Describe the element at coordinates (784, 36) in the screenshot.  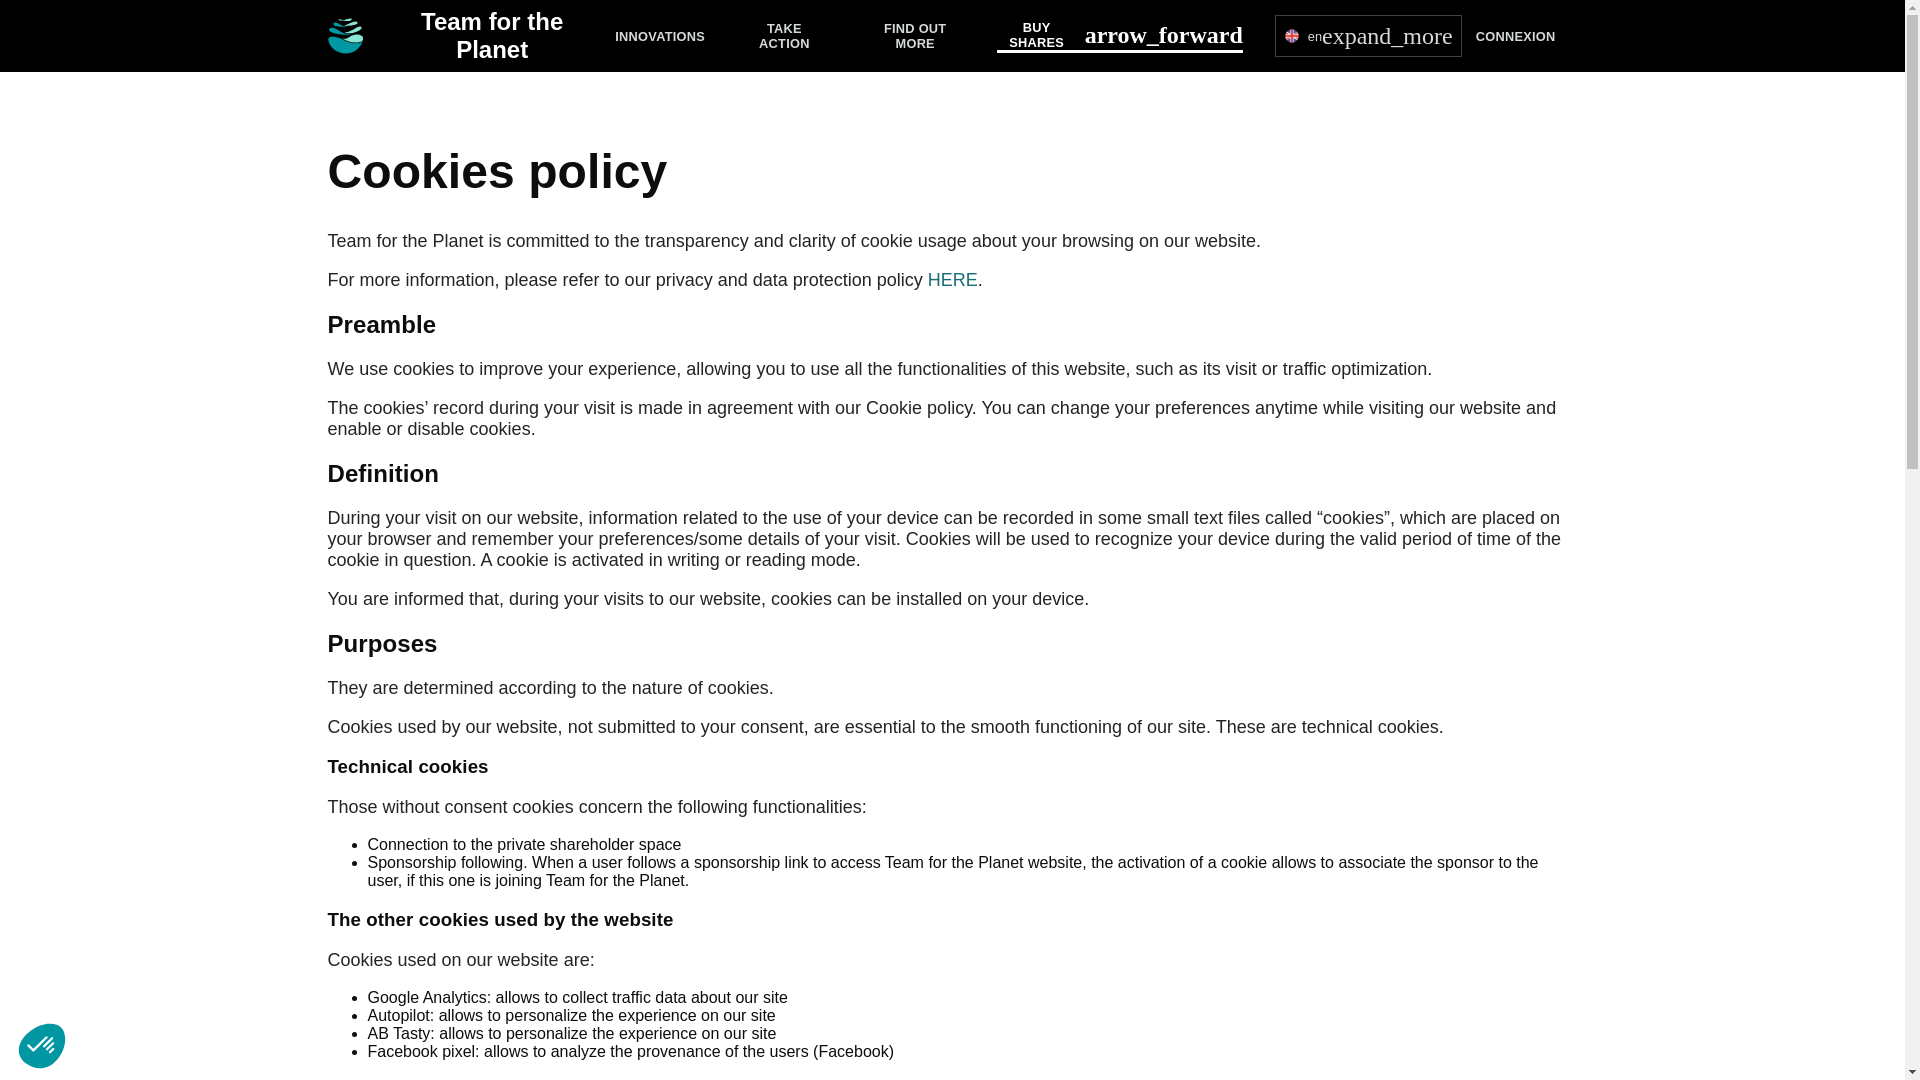
I see `TAKE ACTION` at that location.